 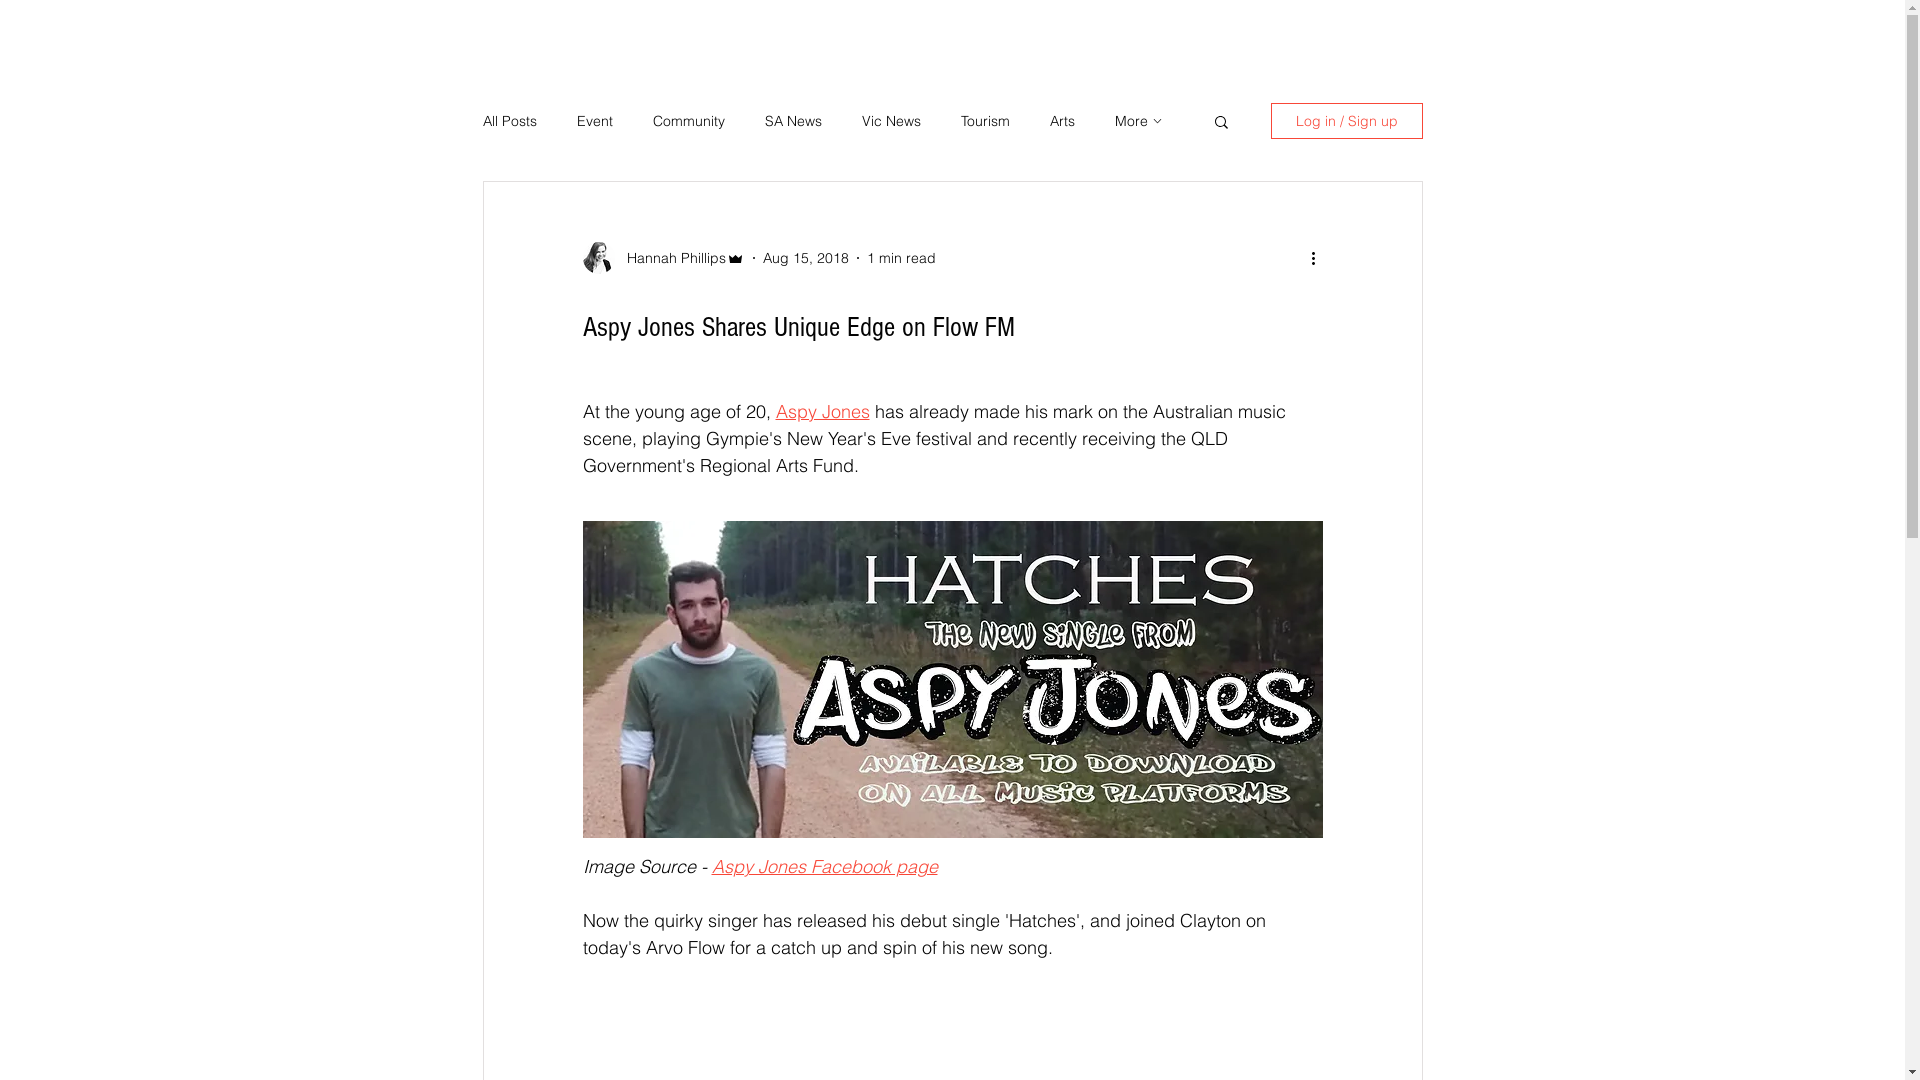 I want to click on All Posts, so click(x=509, y=121).